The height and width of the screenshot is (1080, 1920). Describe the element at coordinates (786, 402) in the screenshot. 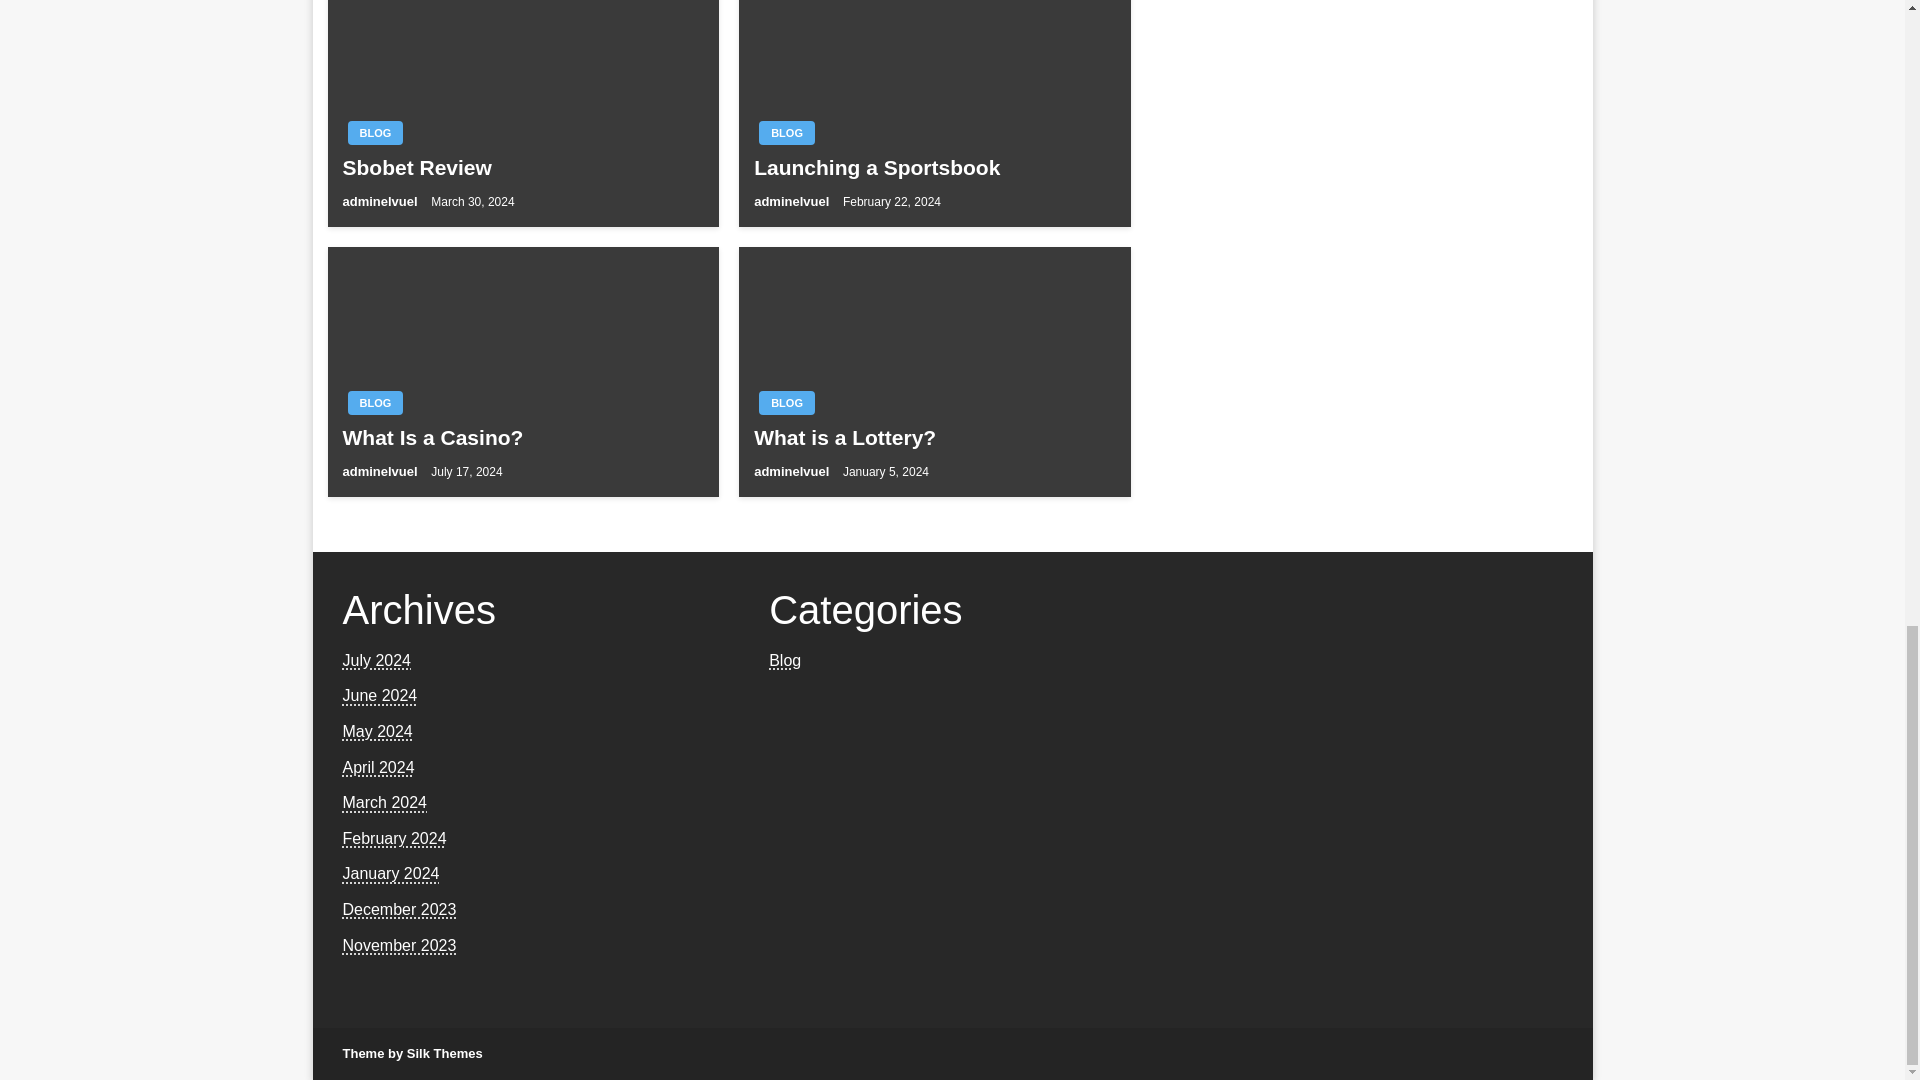

I see `BLOG` at that location.